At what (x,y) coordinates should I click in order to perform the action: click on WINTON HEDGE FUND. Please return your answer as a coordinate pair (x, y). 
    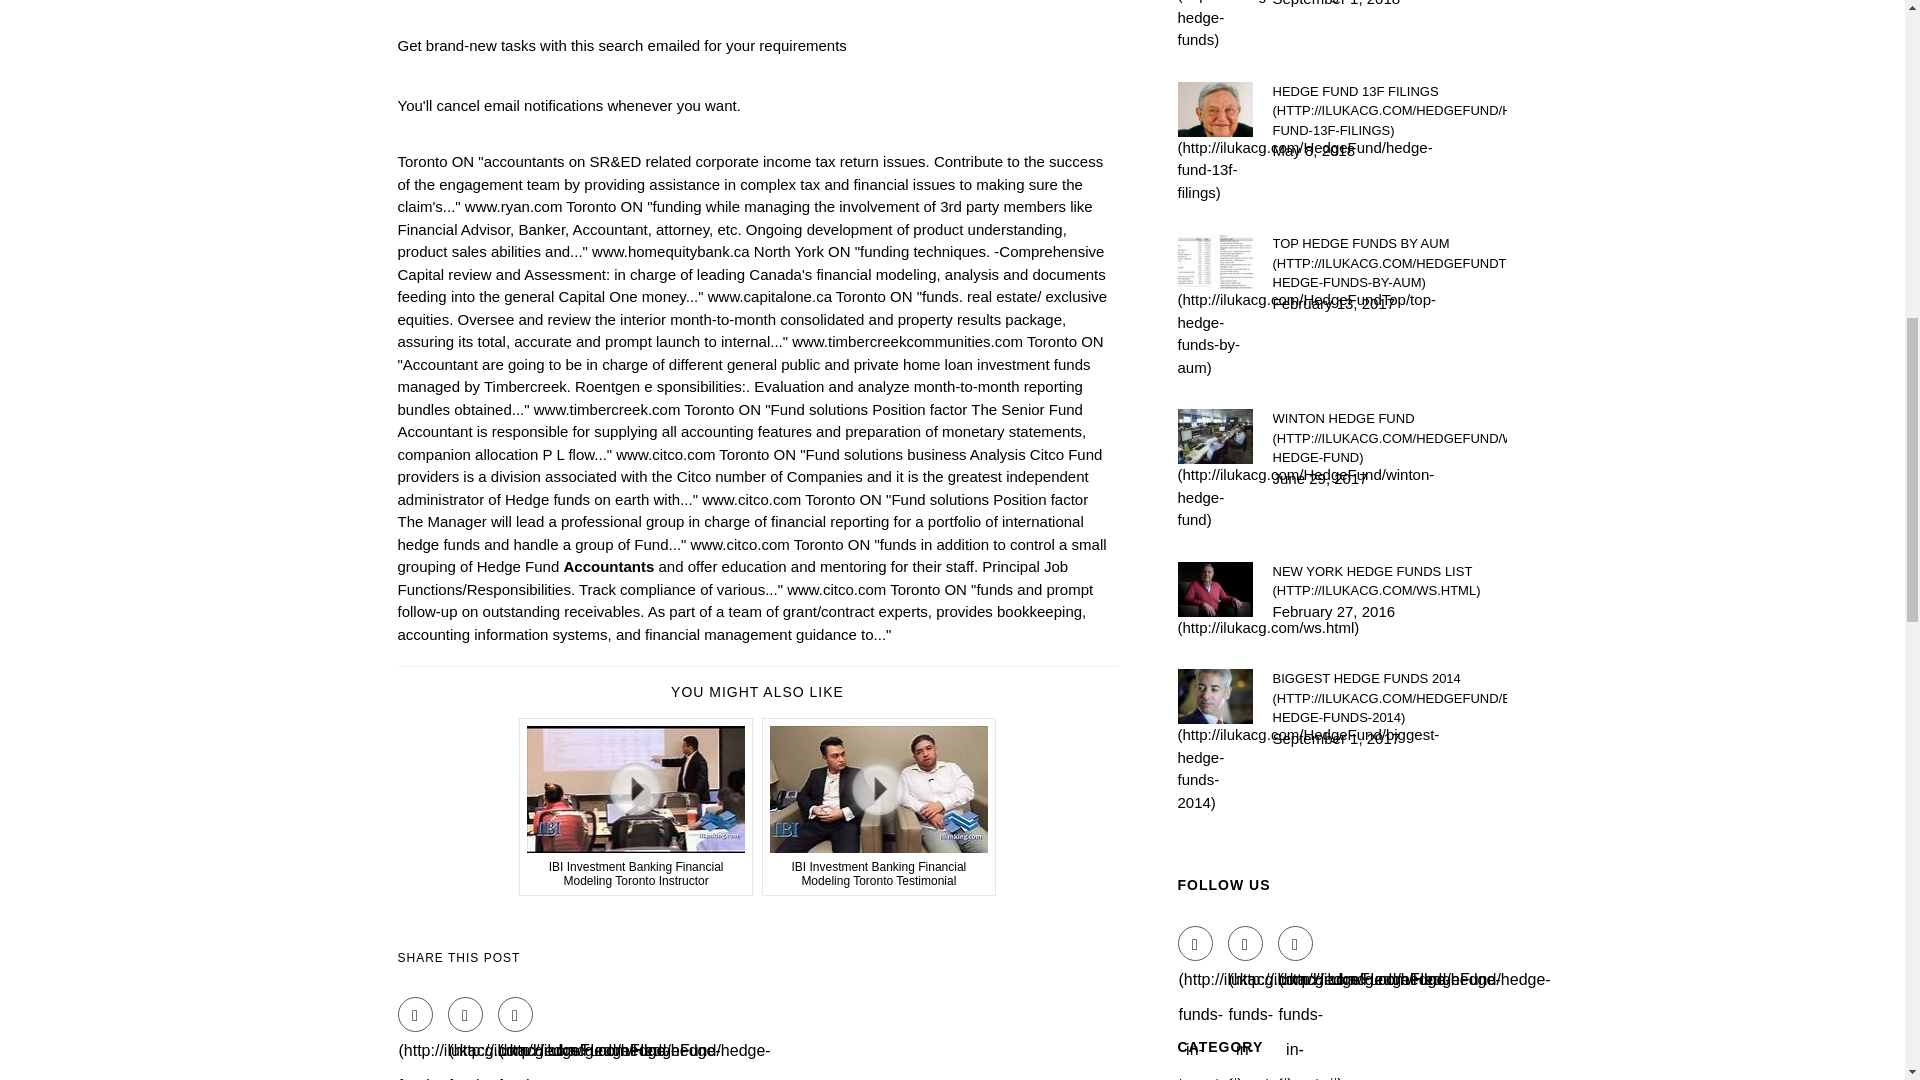
    Looking at the image, I should click on (1389, 438).